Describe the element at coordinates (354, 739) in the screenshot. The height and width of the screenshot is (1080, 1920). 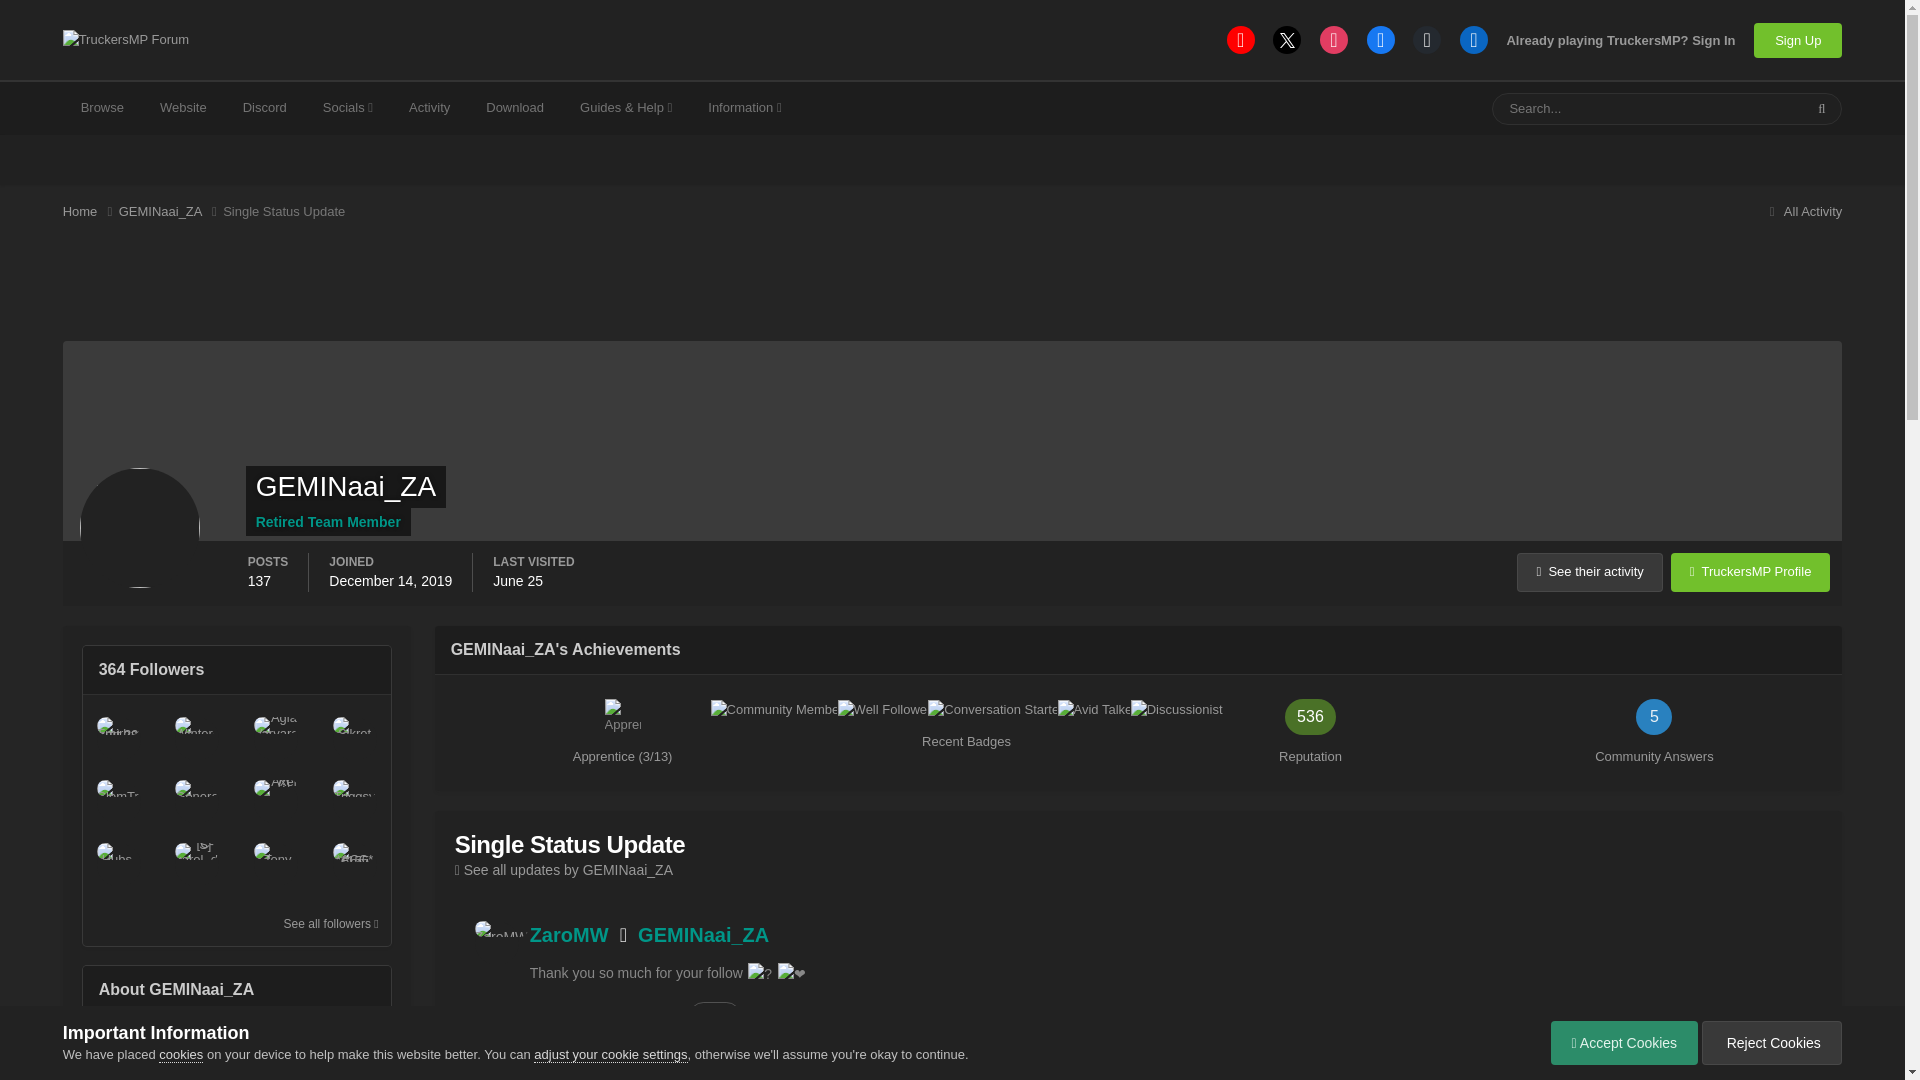
I see `Go to Sikret's profile` at that location.